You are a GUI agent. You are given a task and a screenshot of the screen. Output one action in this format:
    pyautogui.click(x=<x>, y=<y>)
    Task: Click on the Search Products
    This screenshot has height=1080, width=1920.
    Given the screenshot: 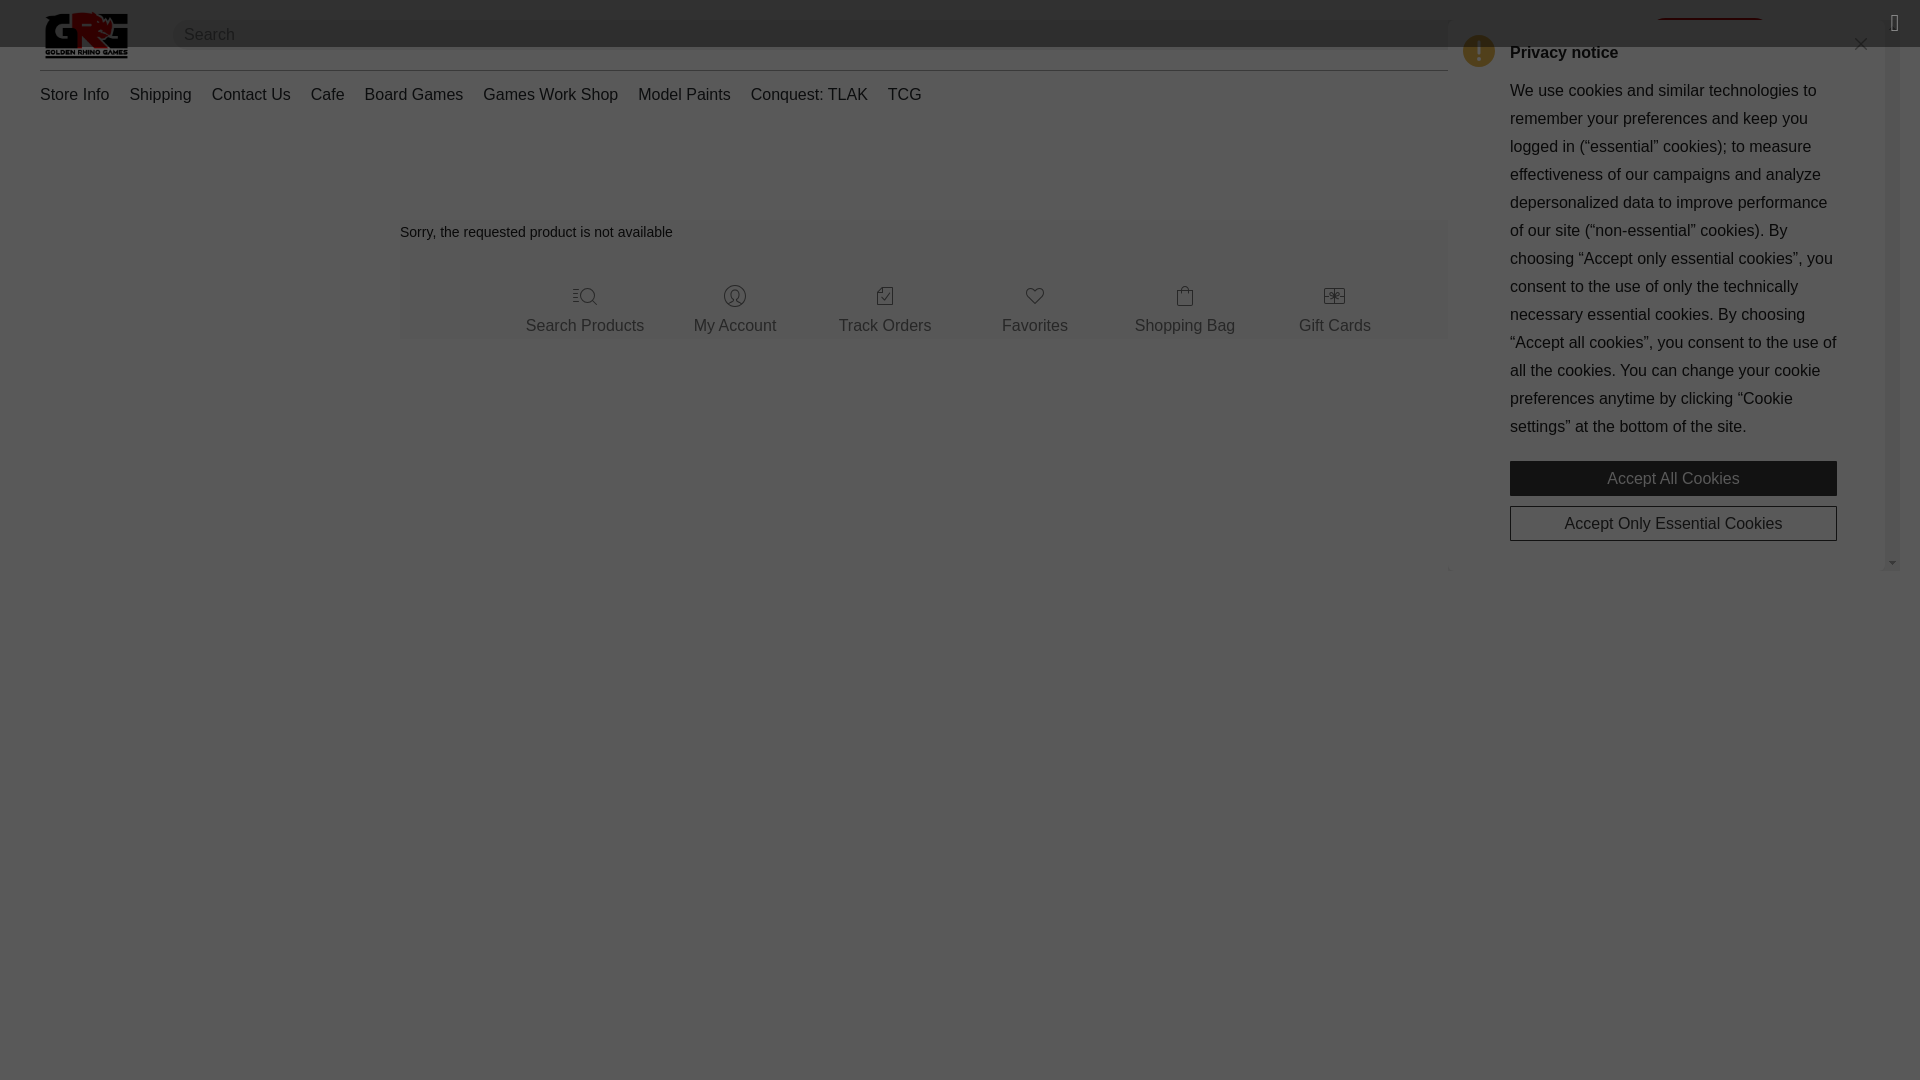 What is the action you would take?
    pyautogui.click(x=585, y=312)
    